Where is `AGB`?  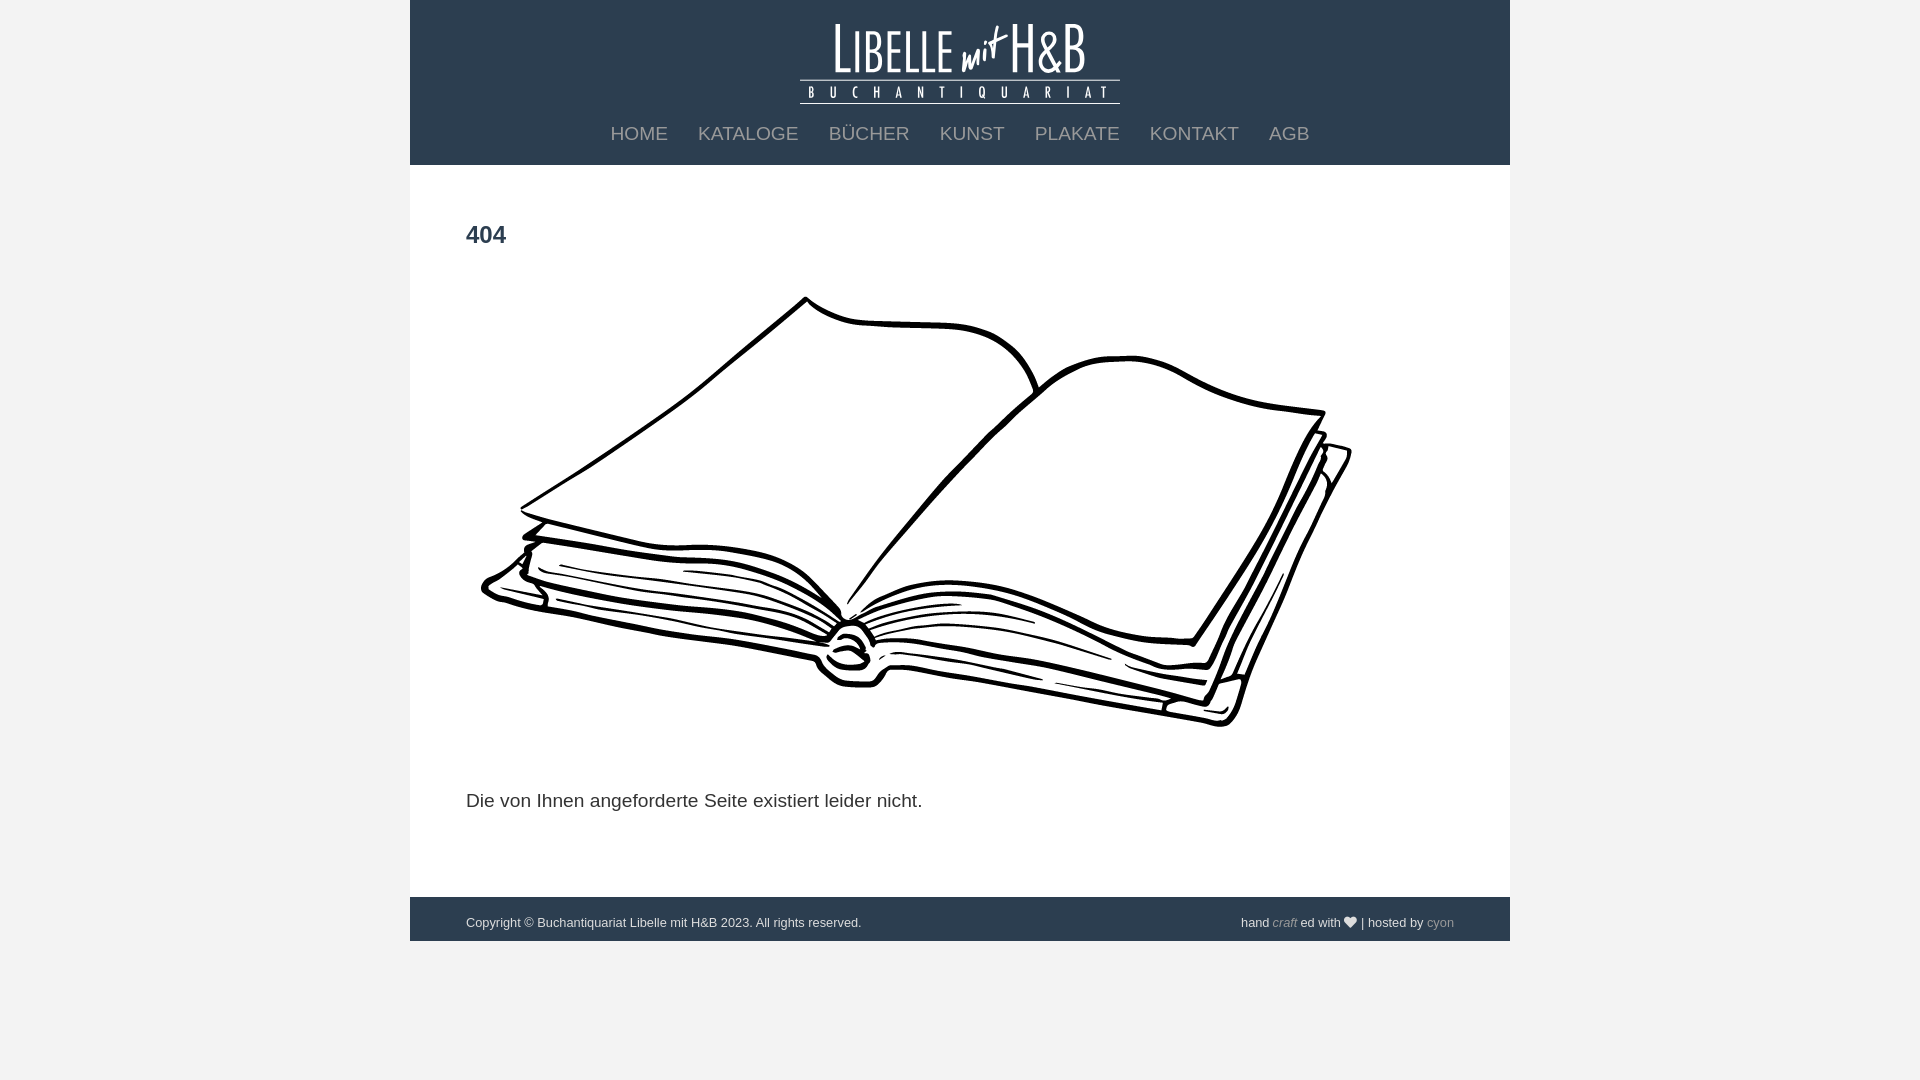 AGB is located at coordinates (1289, 134).